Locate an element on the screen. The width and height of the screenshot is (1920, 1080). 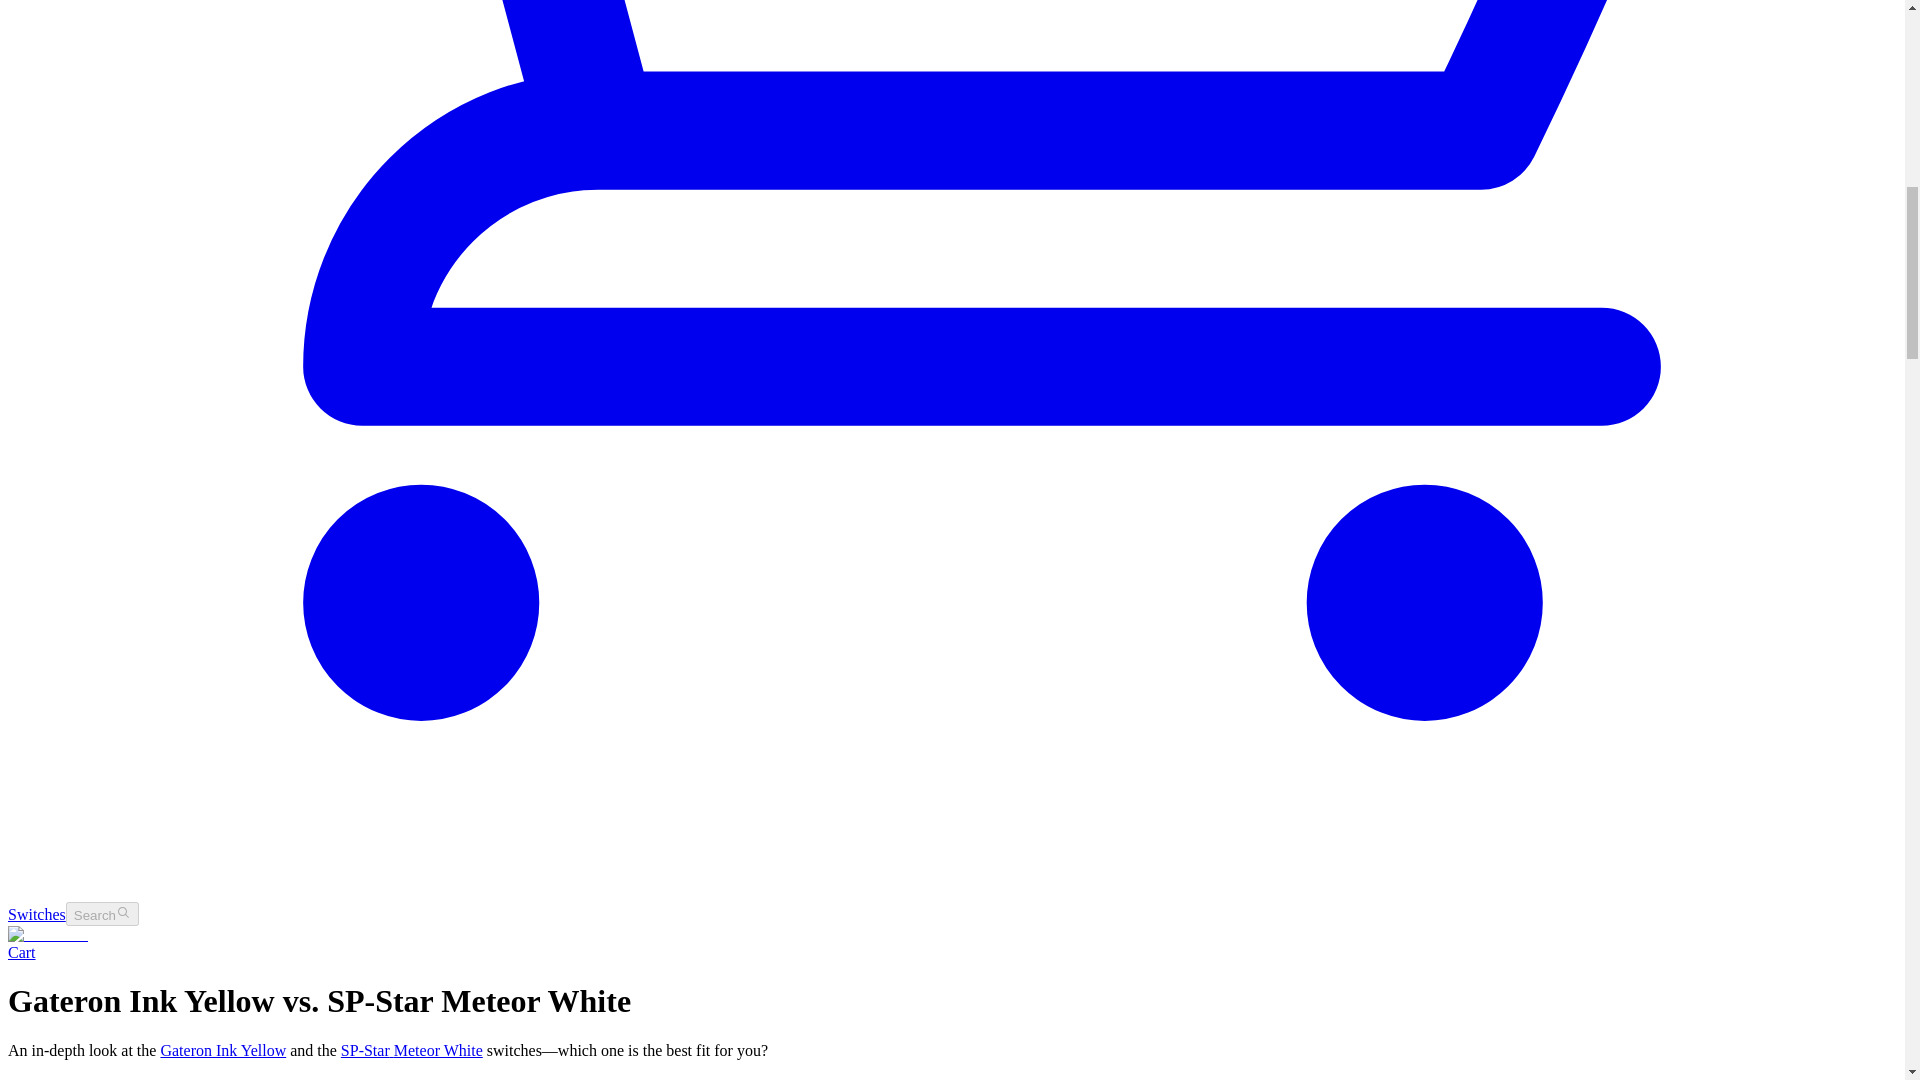
Search is located at coordinates (102, 914).